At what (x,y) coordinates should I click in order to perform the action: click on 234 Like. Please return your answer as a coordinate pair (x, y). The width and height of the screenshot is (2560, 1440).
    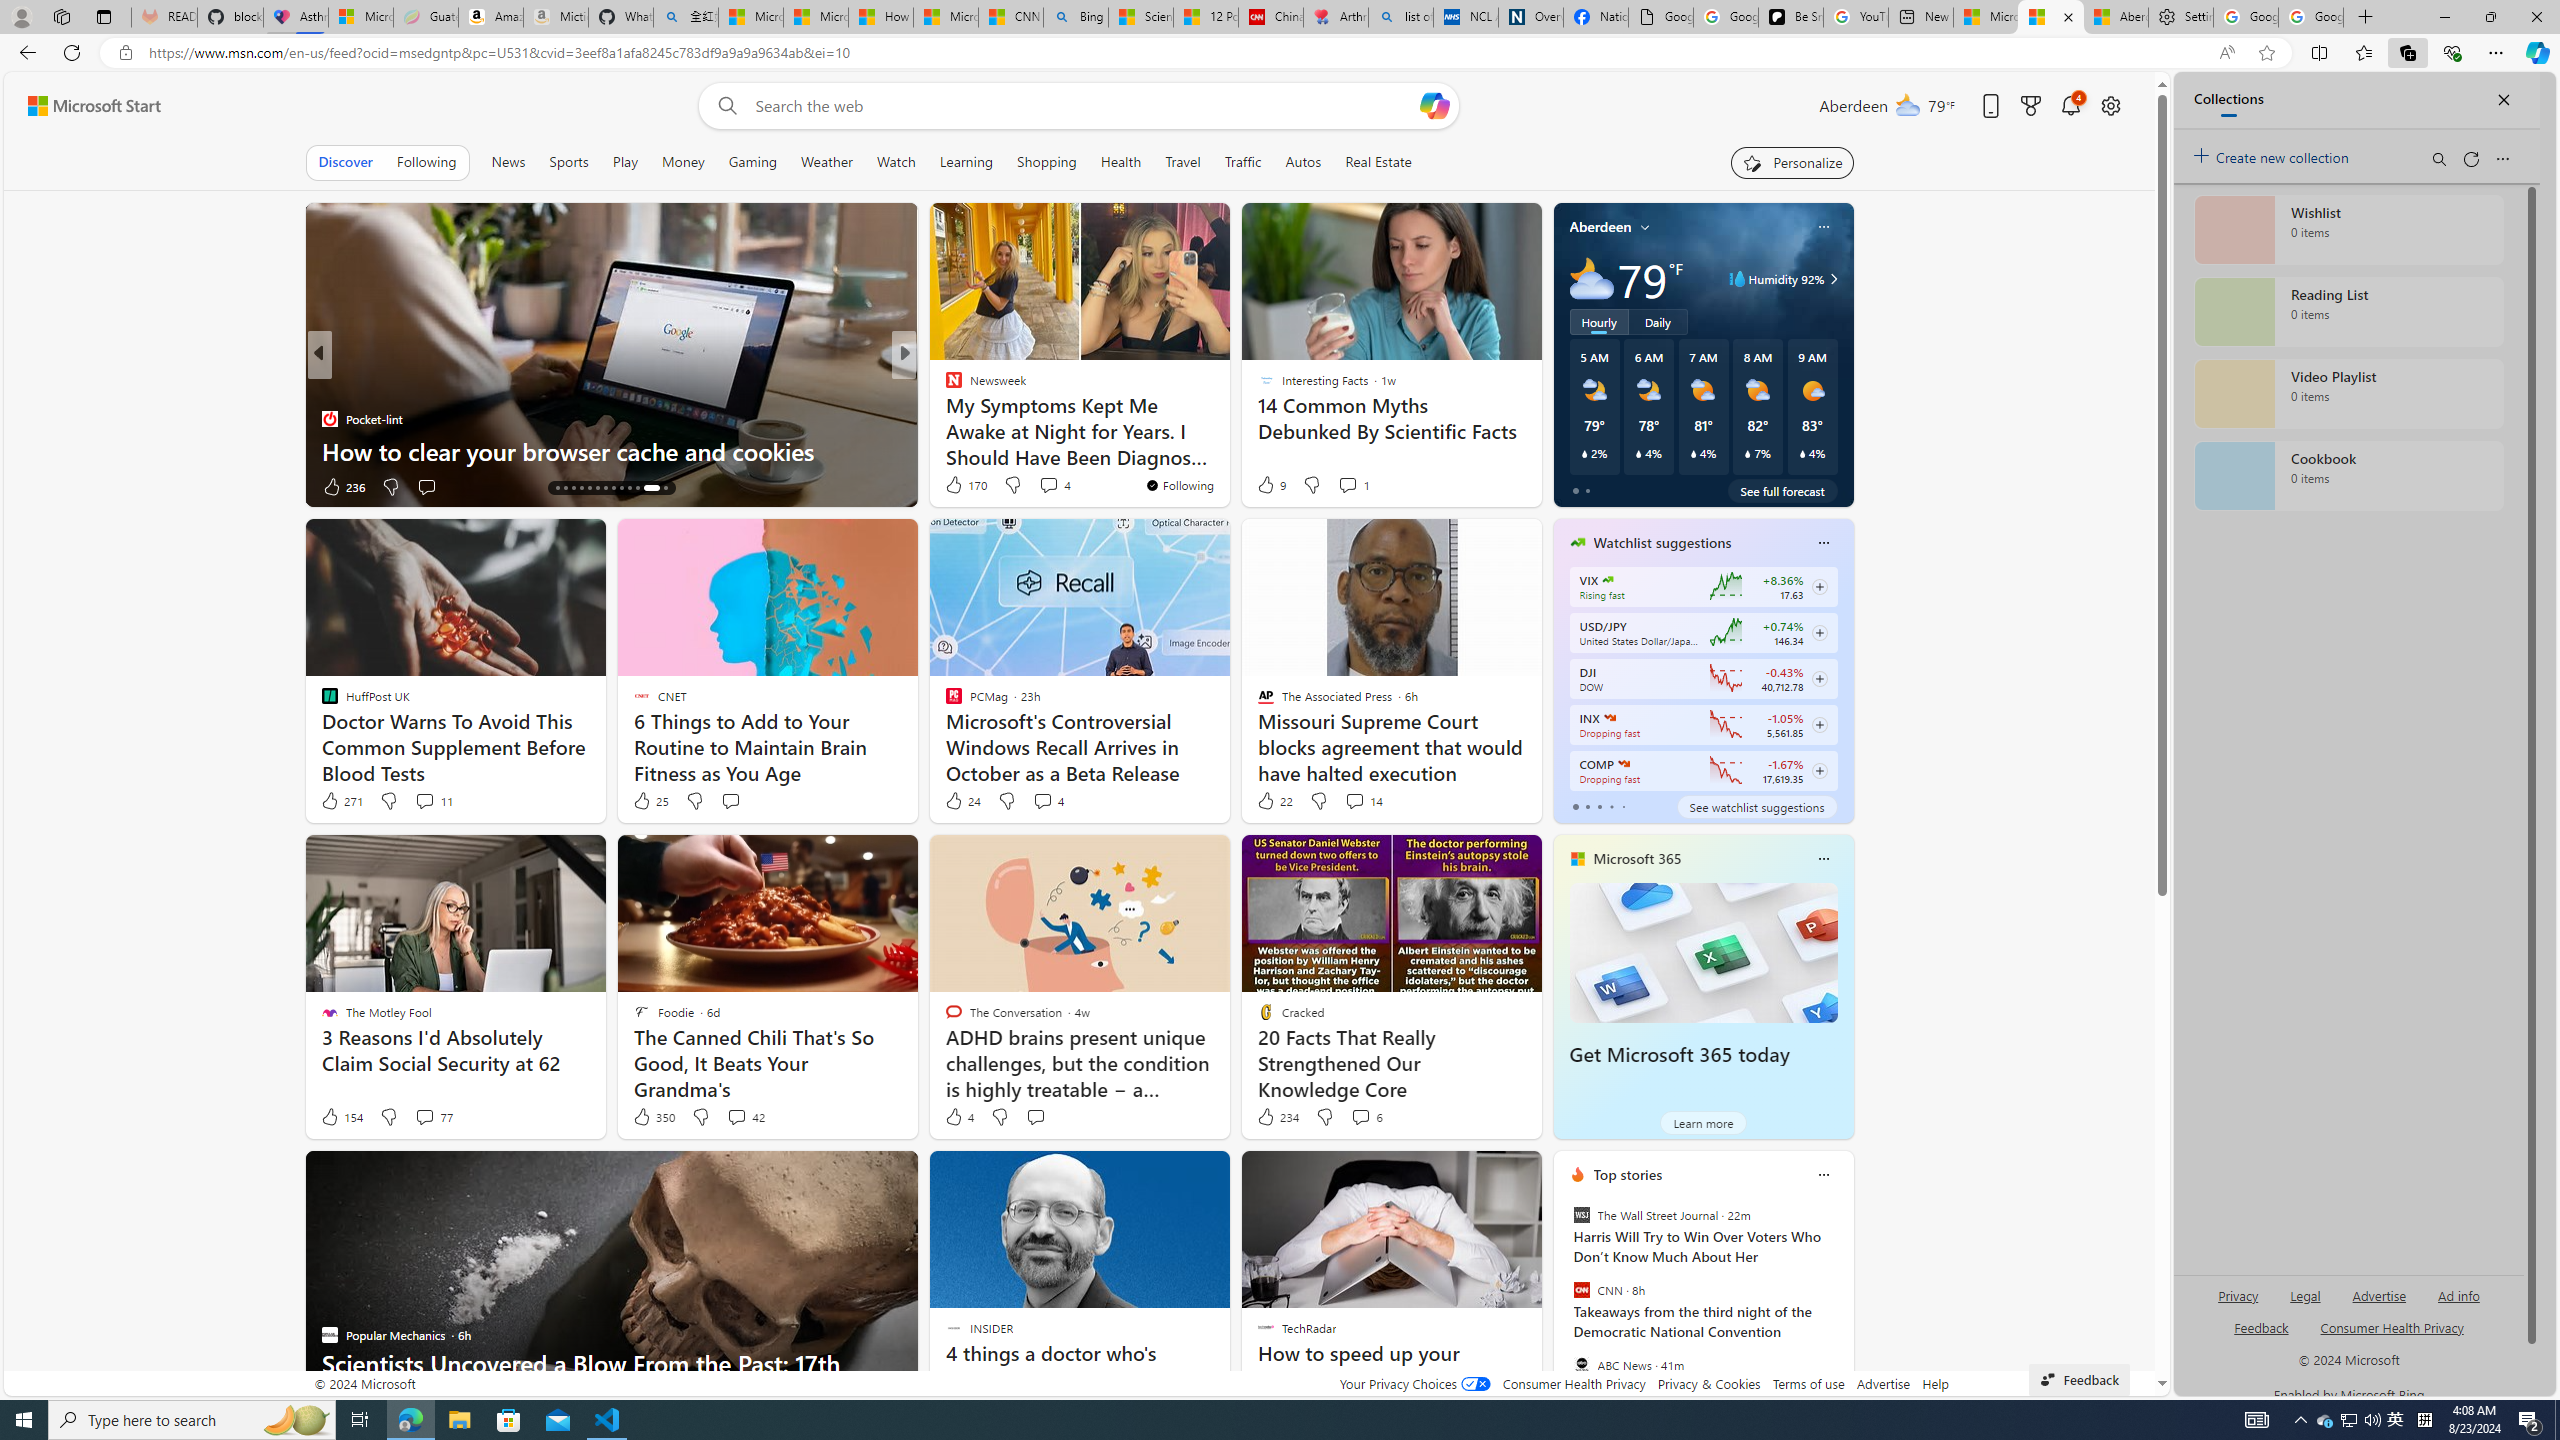
    Looking at the image, I should click on (1277, 1116).